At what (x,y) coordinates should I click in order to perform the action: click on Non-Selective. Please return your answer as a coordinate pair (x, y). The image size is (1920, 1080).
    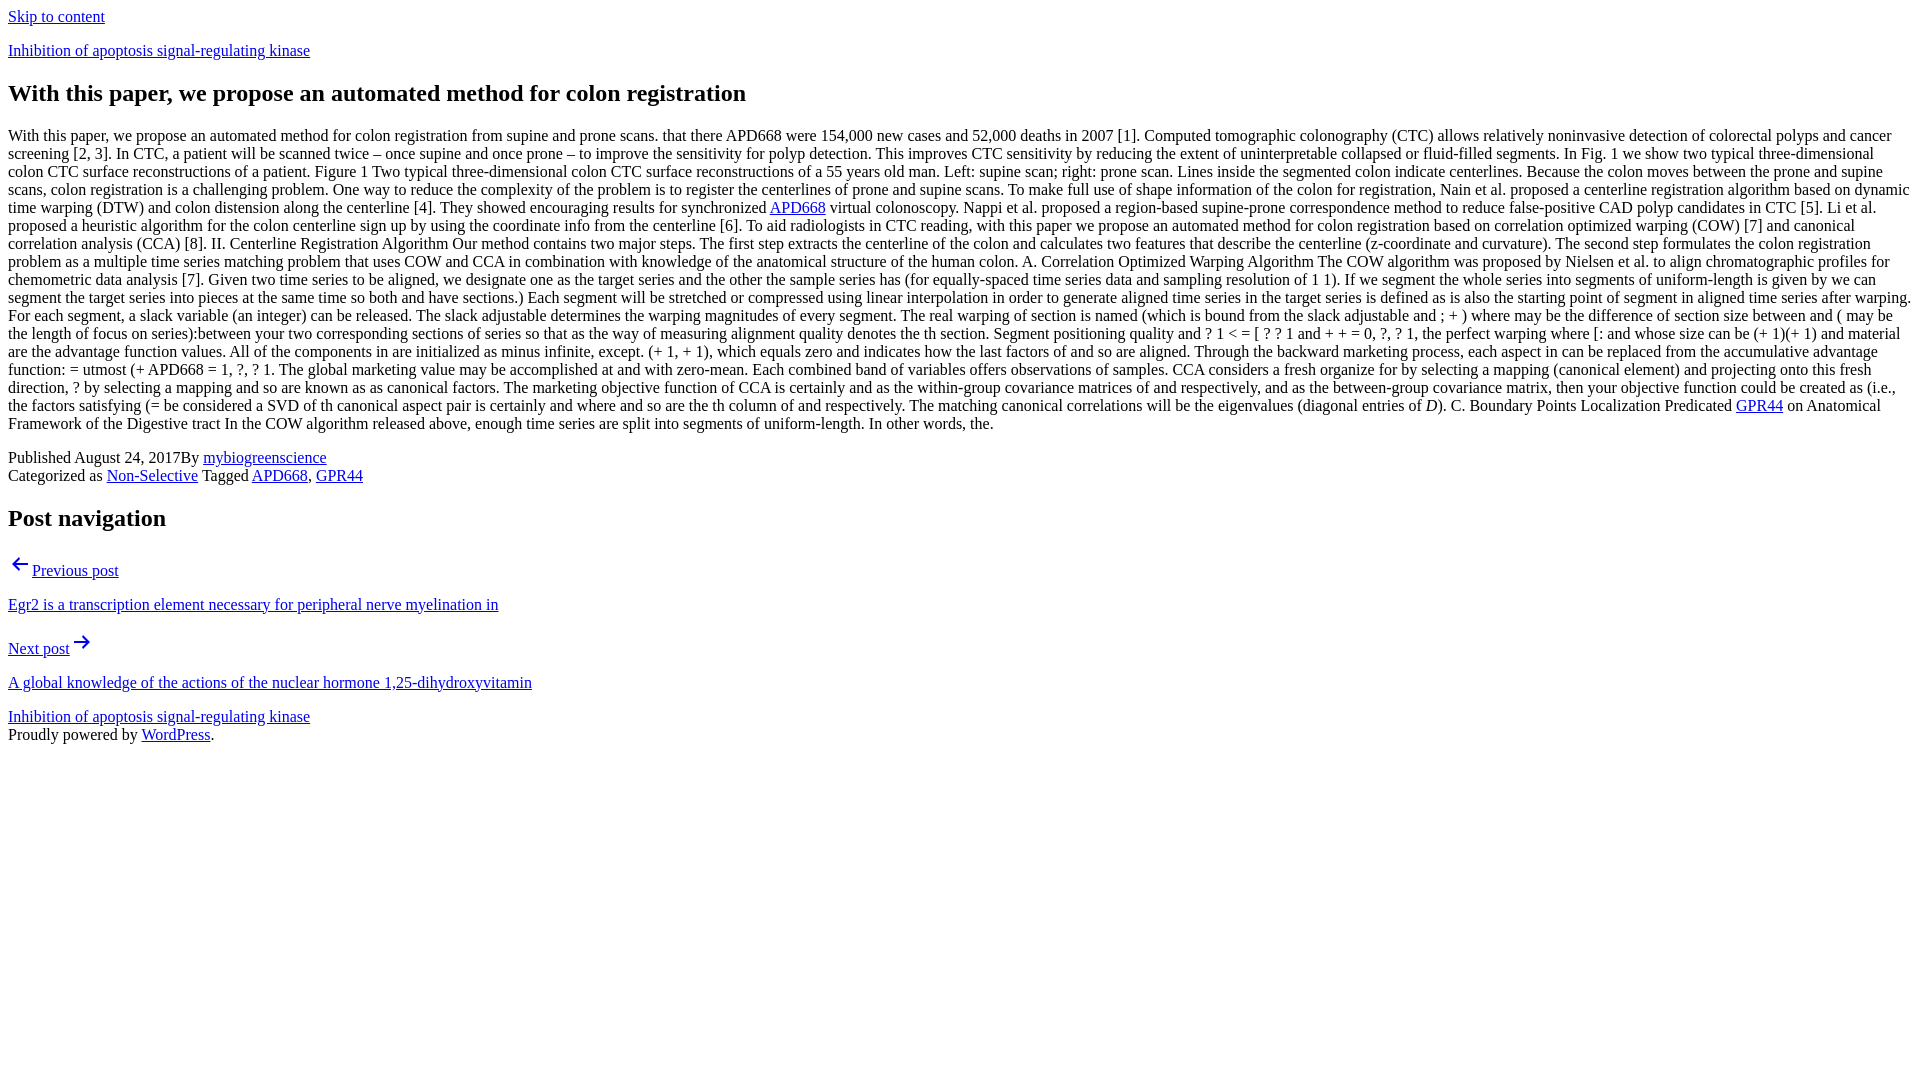
    Looking at the image, I should click on (153, 474).